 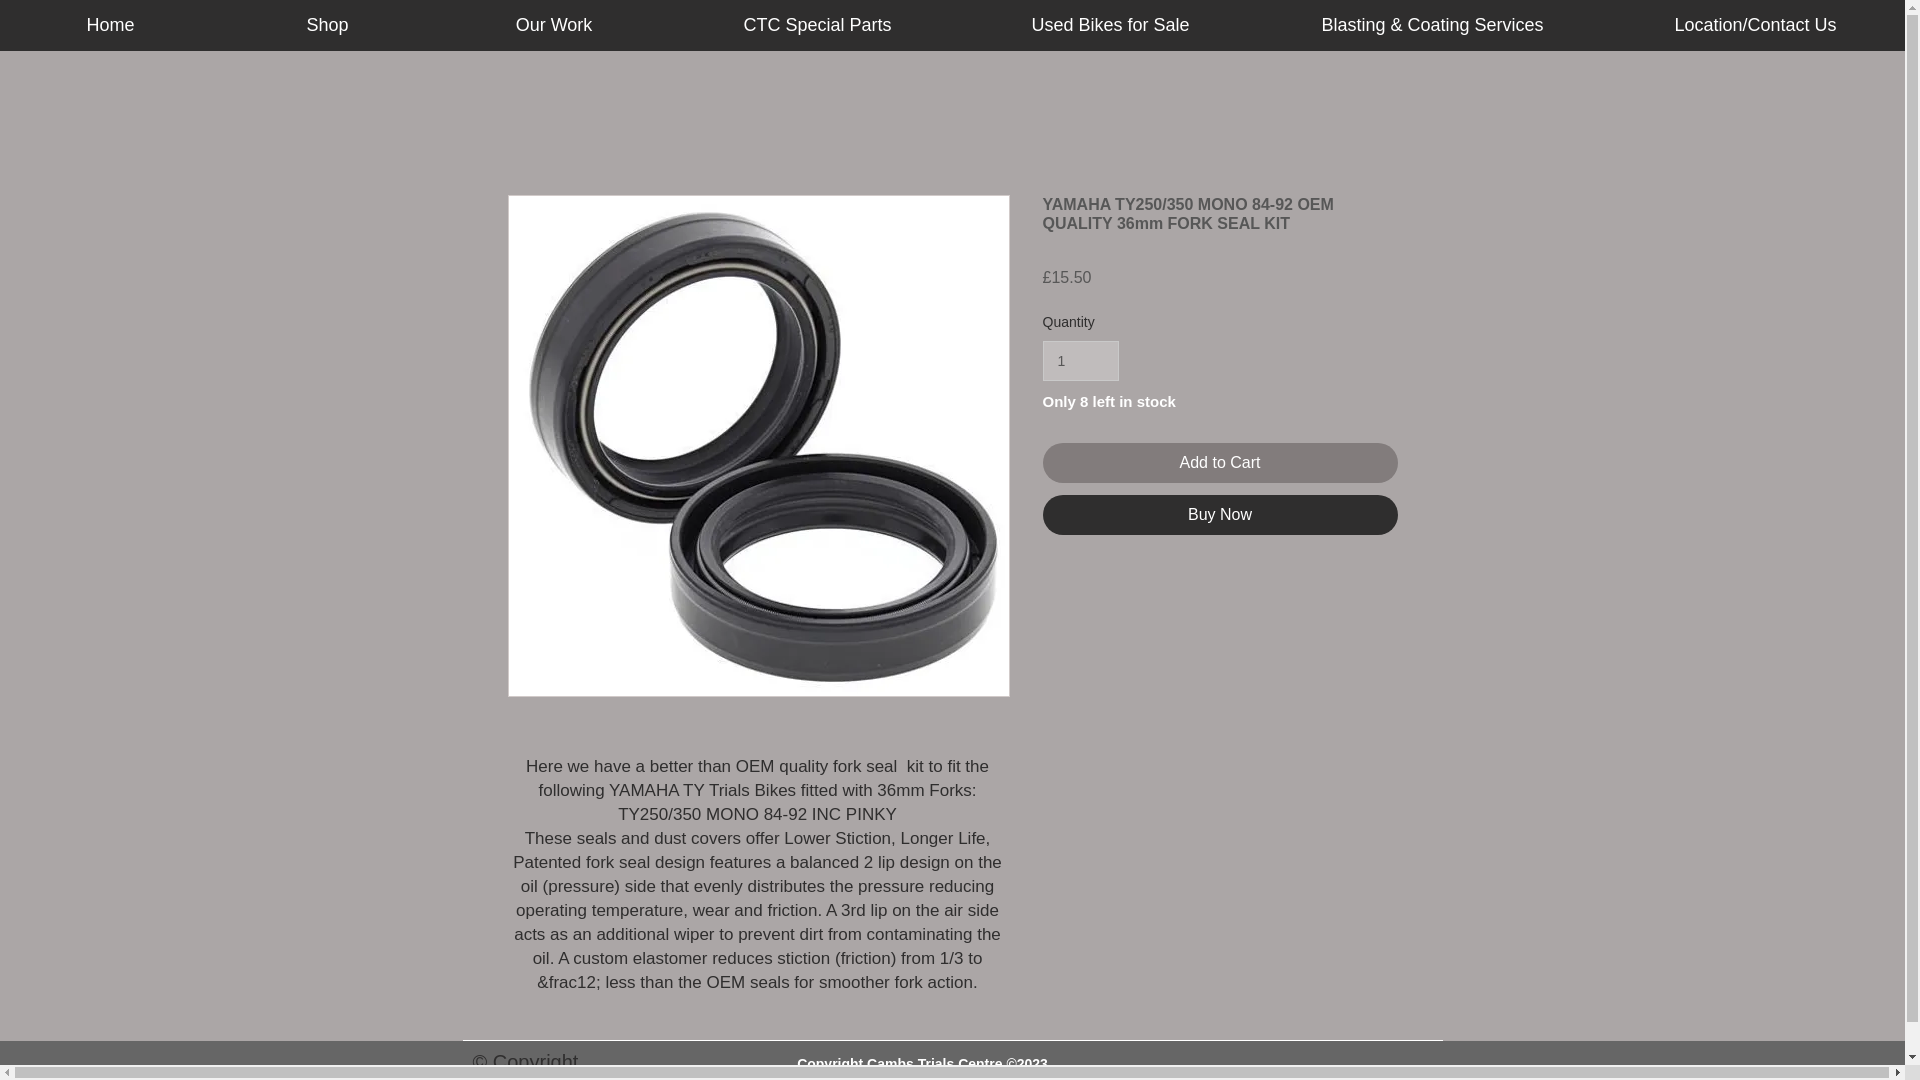 What do you see at coordinates (1220, 514) in the screenshot?
I see `Buy Now` at bounding box center [1220, 514].